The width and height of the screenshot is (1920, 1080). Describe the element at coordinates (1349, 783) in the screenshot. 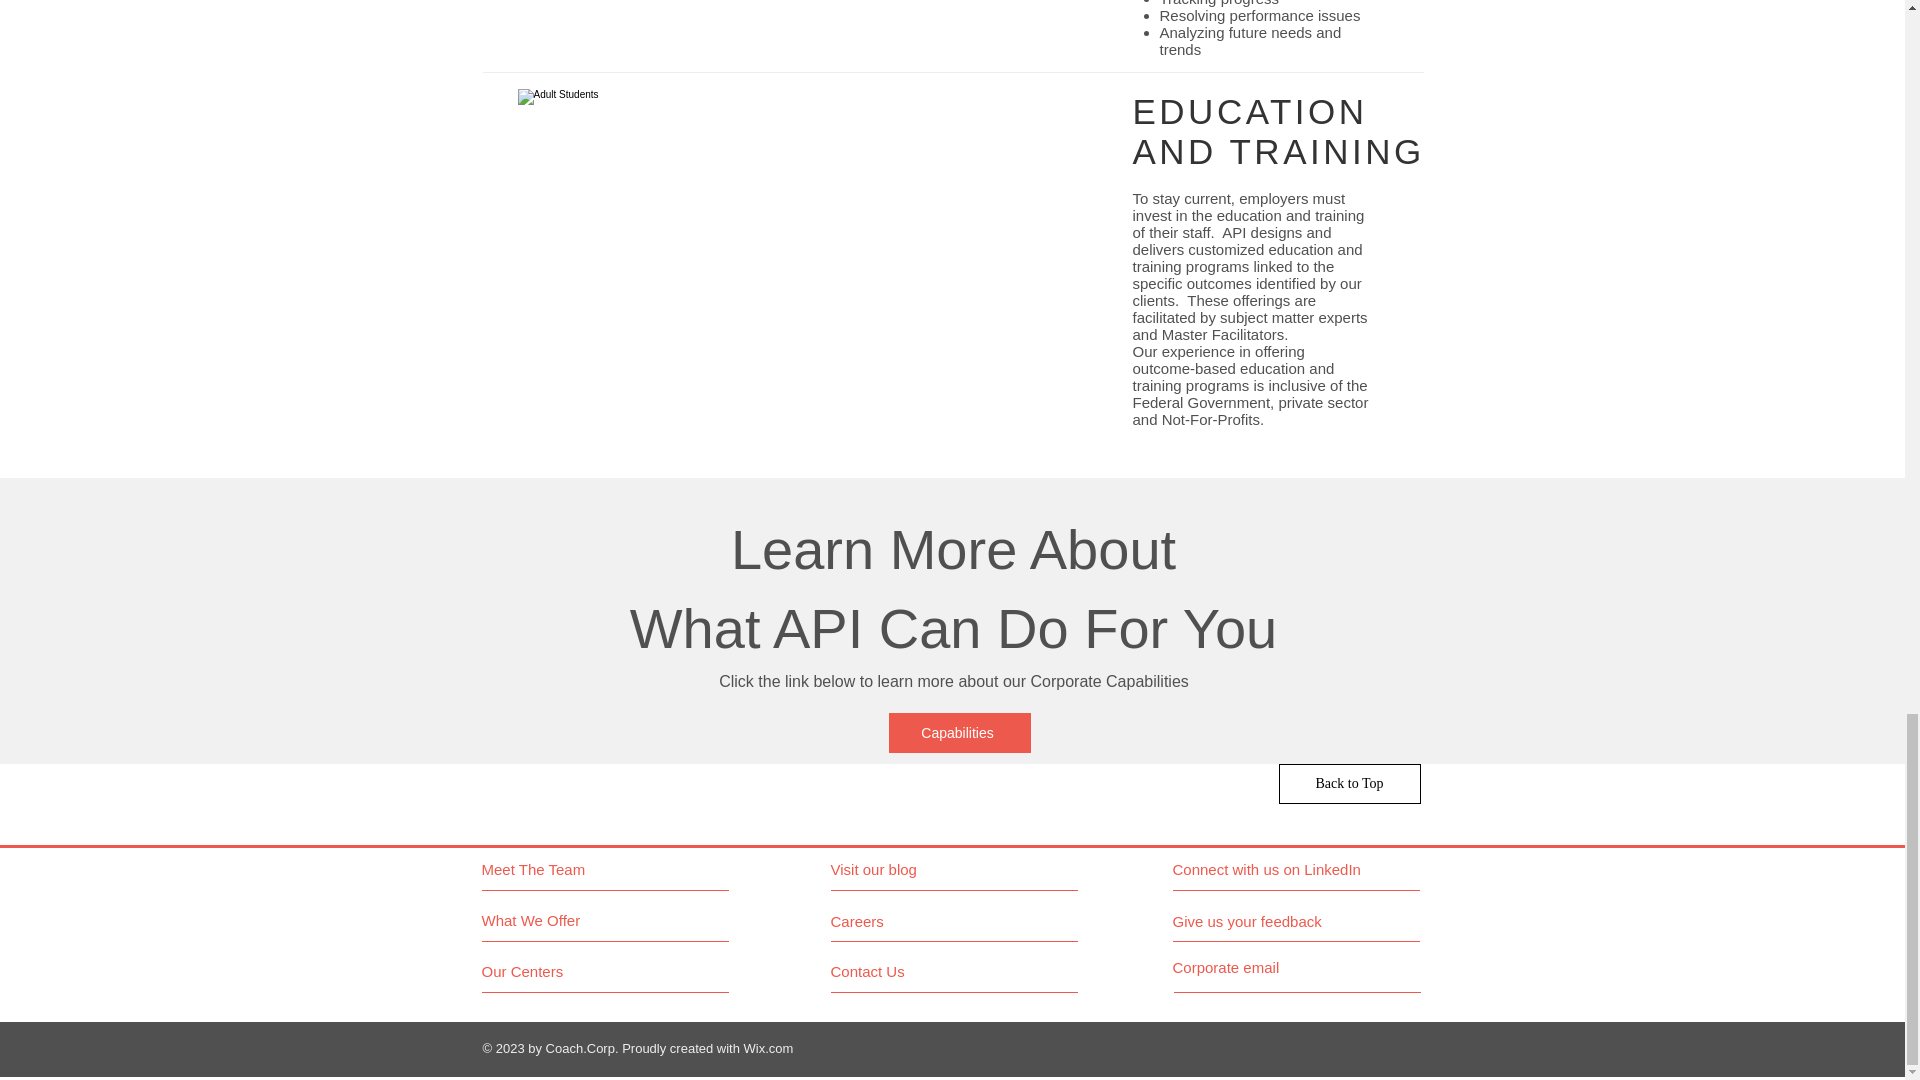

I see `Back to Top` at that location.